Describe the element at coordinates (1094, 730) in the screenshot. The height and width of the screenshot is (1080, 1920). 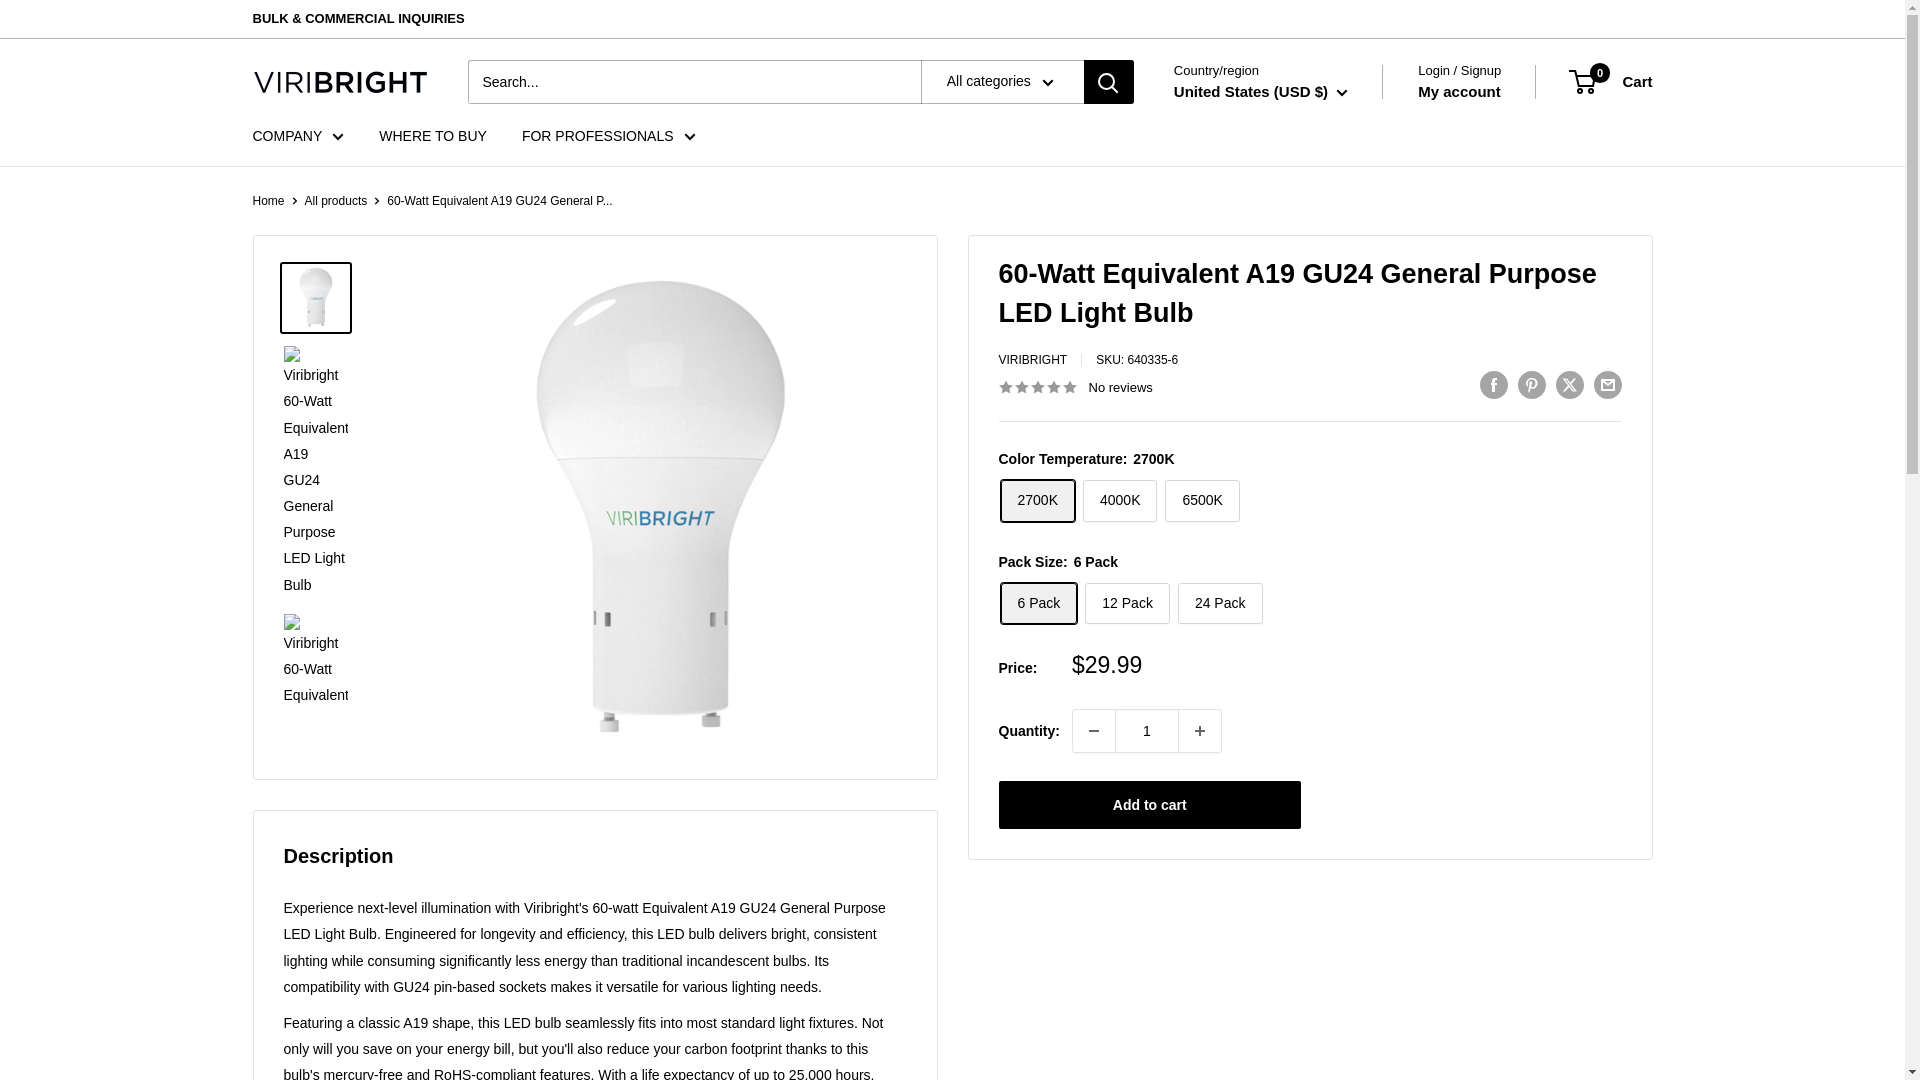
I see `Decrease quantity by 1` at that location.